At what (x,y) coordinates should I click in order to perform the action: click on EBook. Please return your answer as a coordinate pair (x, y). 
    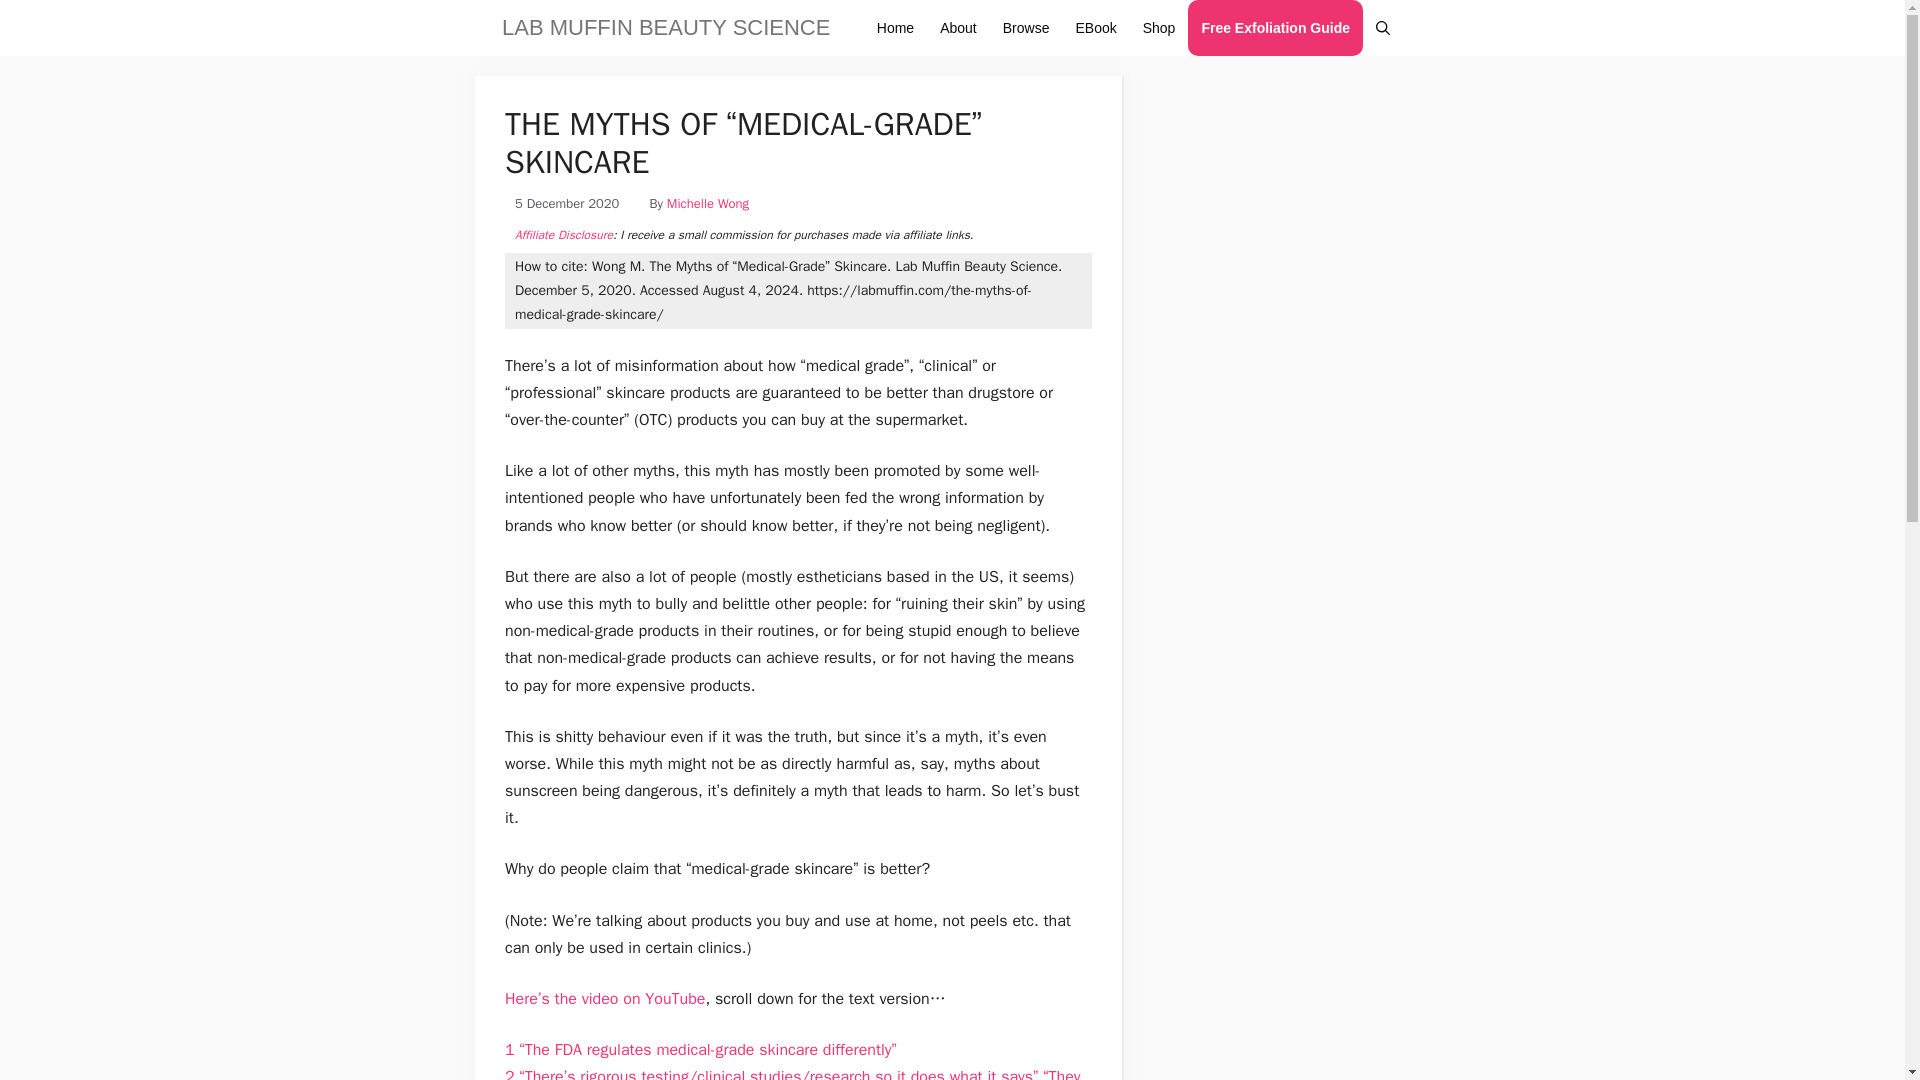
    Looking at the image, I should click on (1094, 28).